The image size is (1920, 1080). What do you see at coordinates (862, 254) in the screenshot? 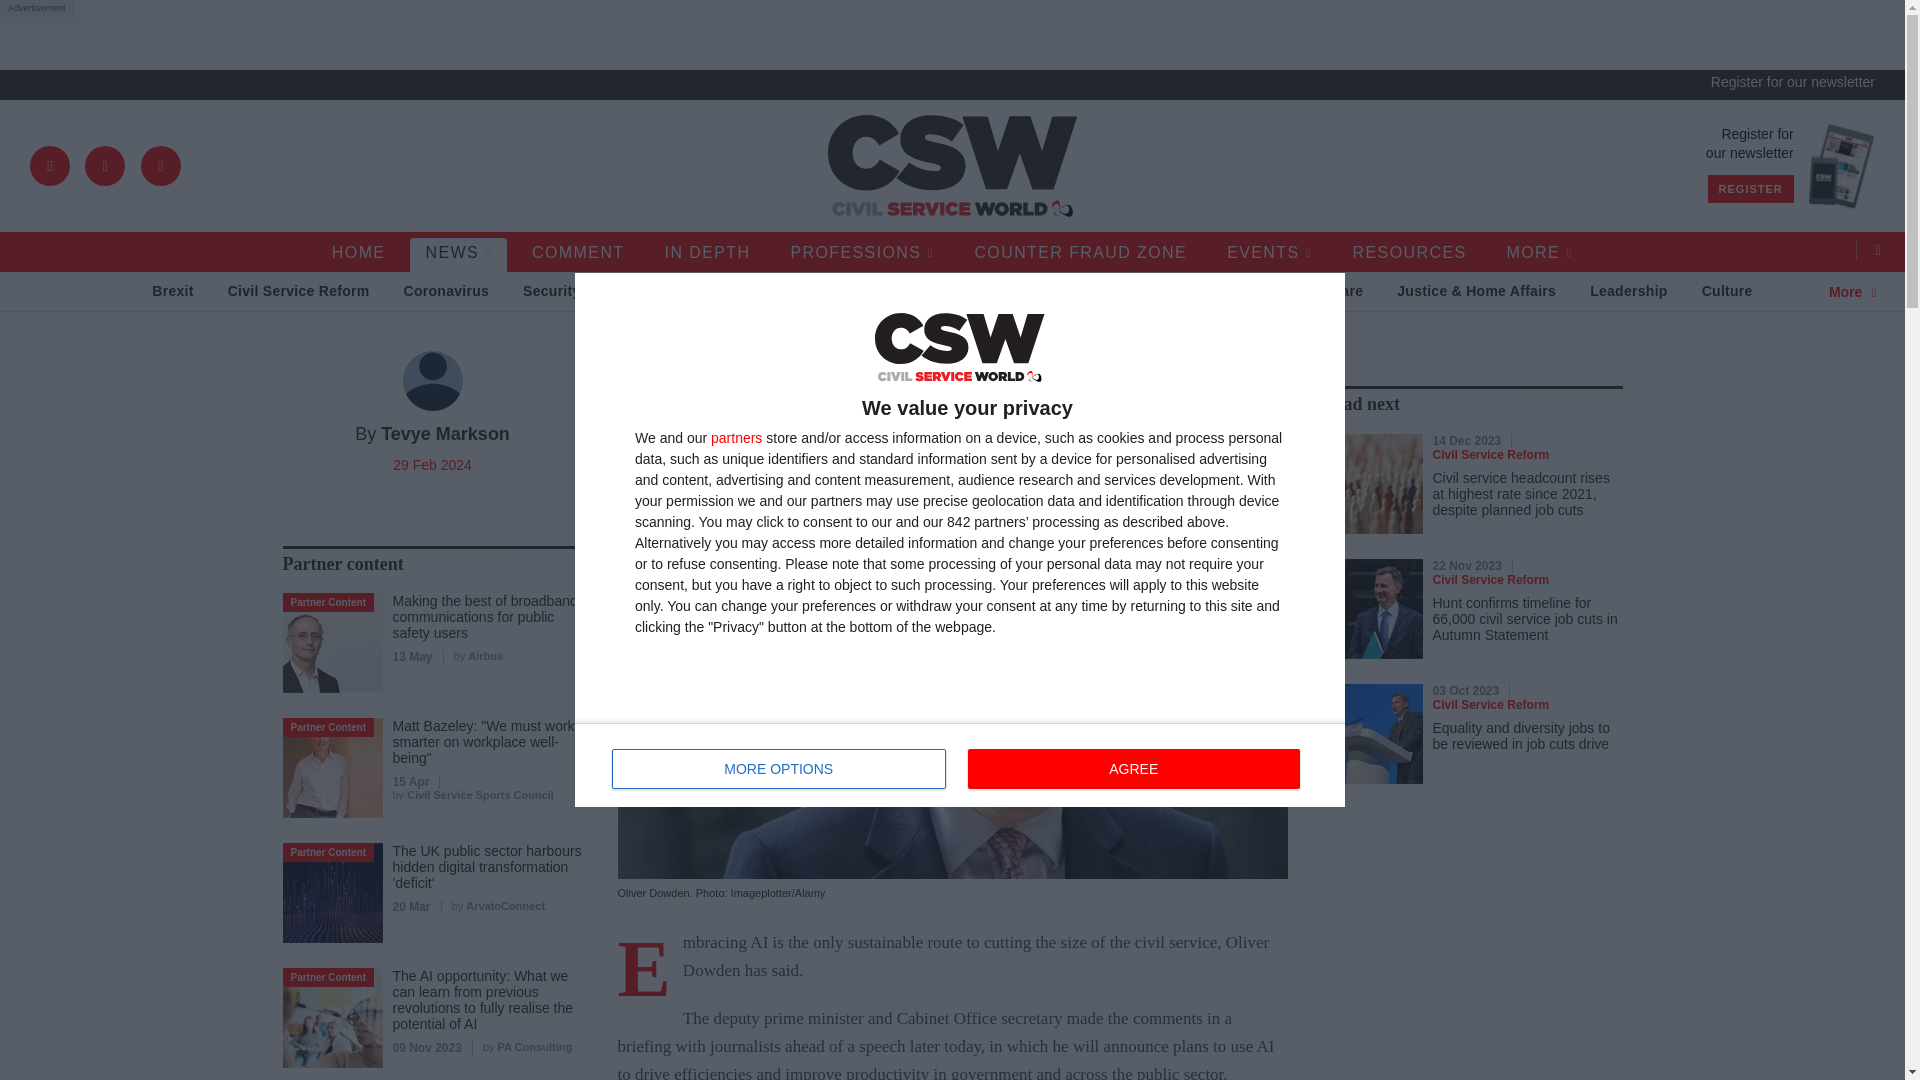
I see `partners` at bounding box center [862, 254].